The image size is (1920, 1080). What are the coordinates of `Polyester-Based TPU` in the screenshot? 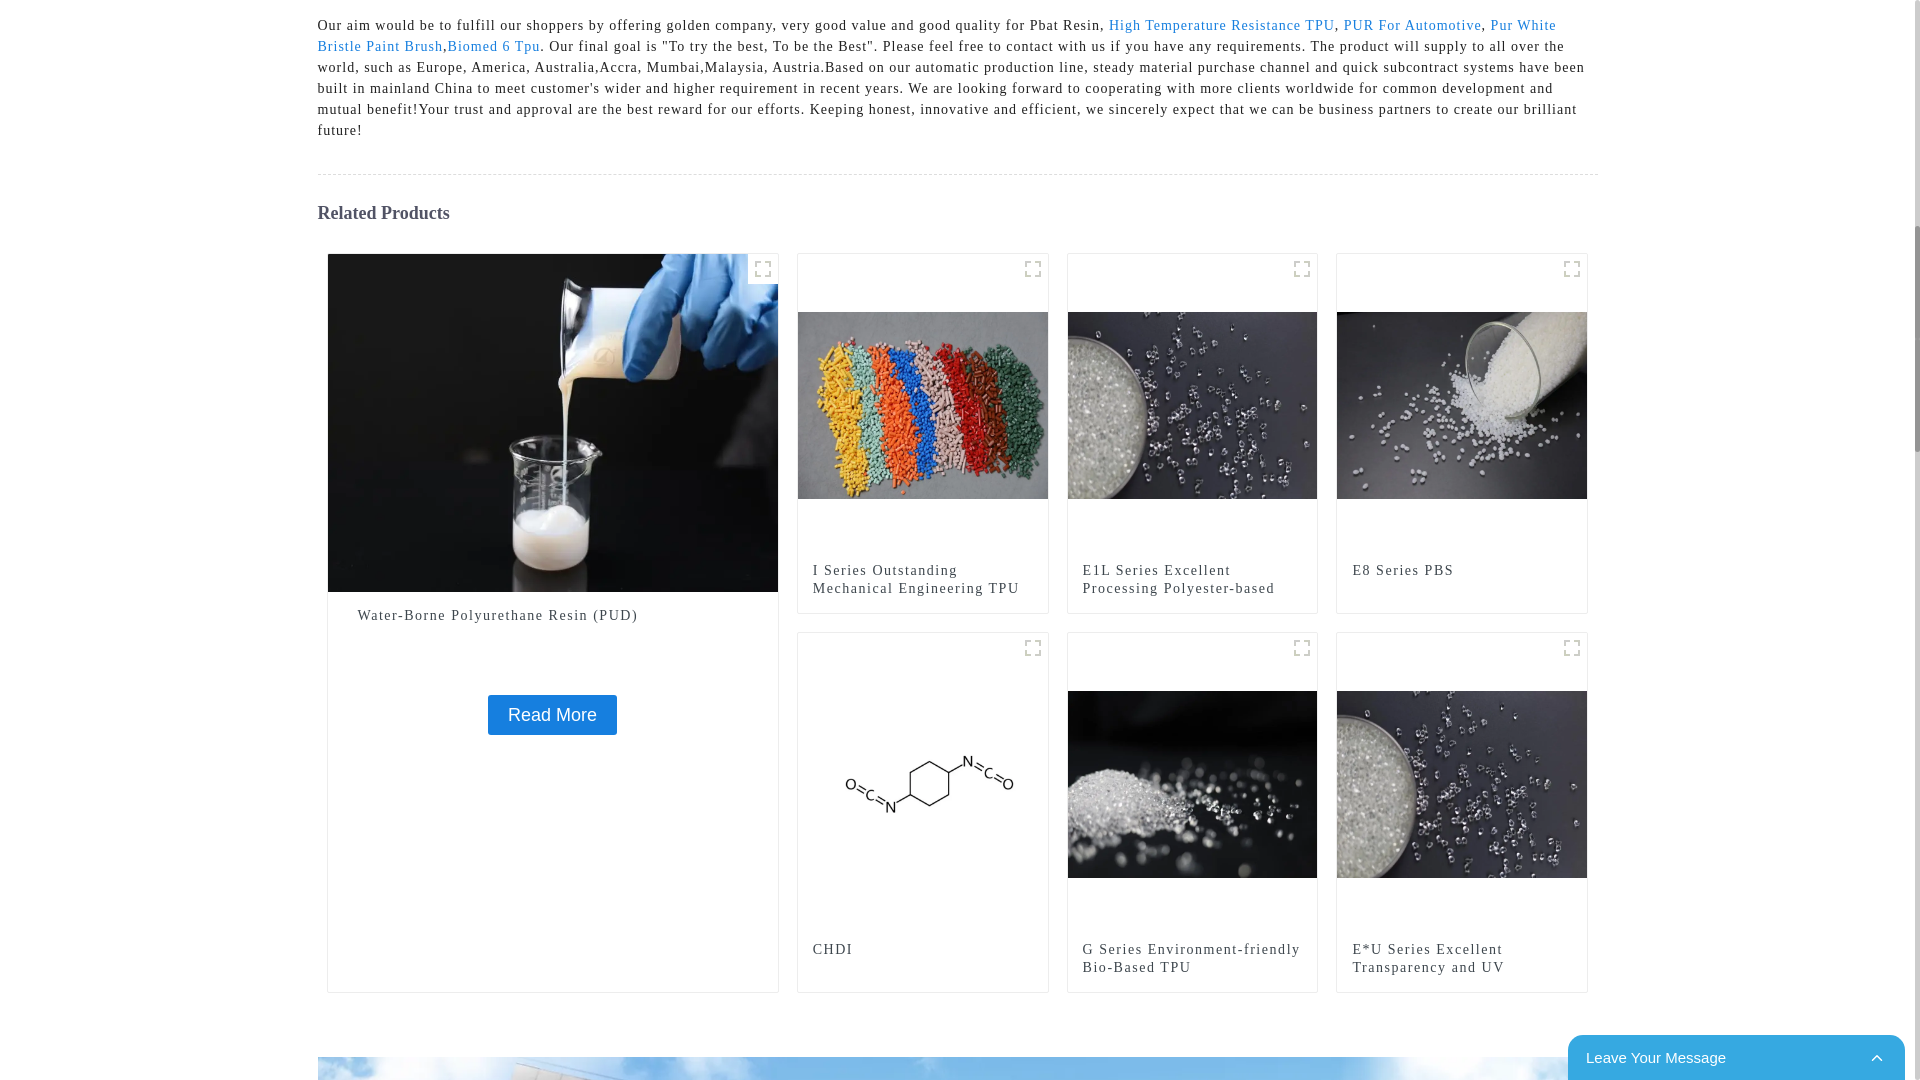 It's located at (1302, 268).